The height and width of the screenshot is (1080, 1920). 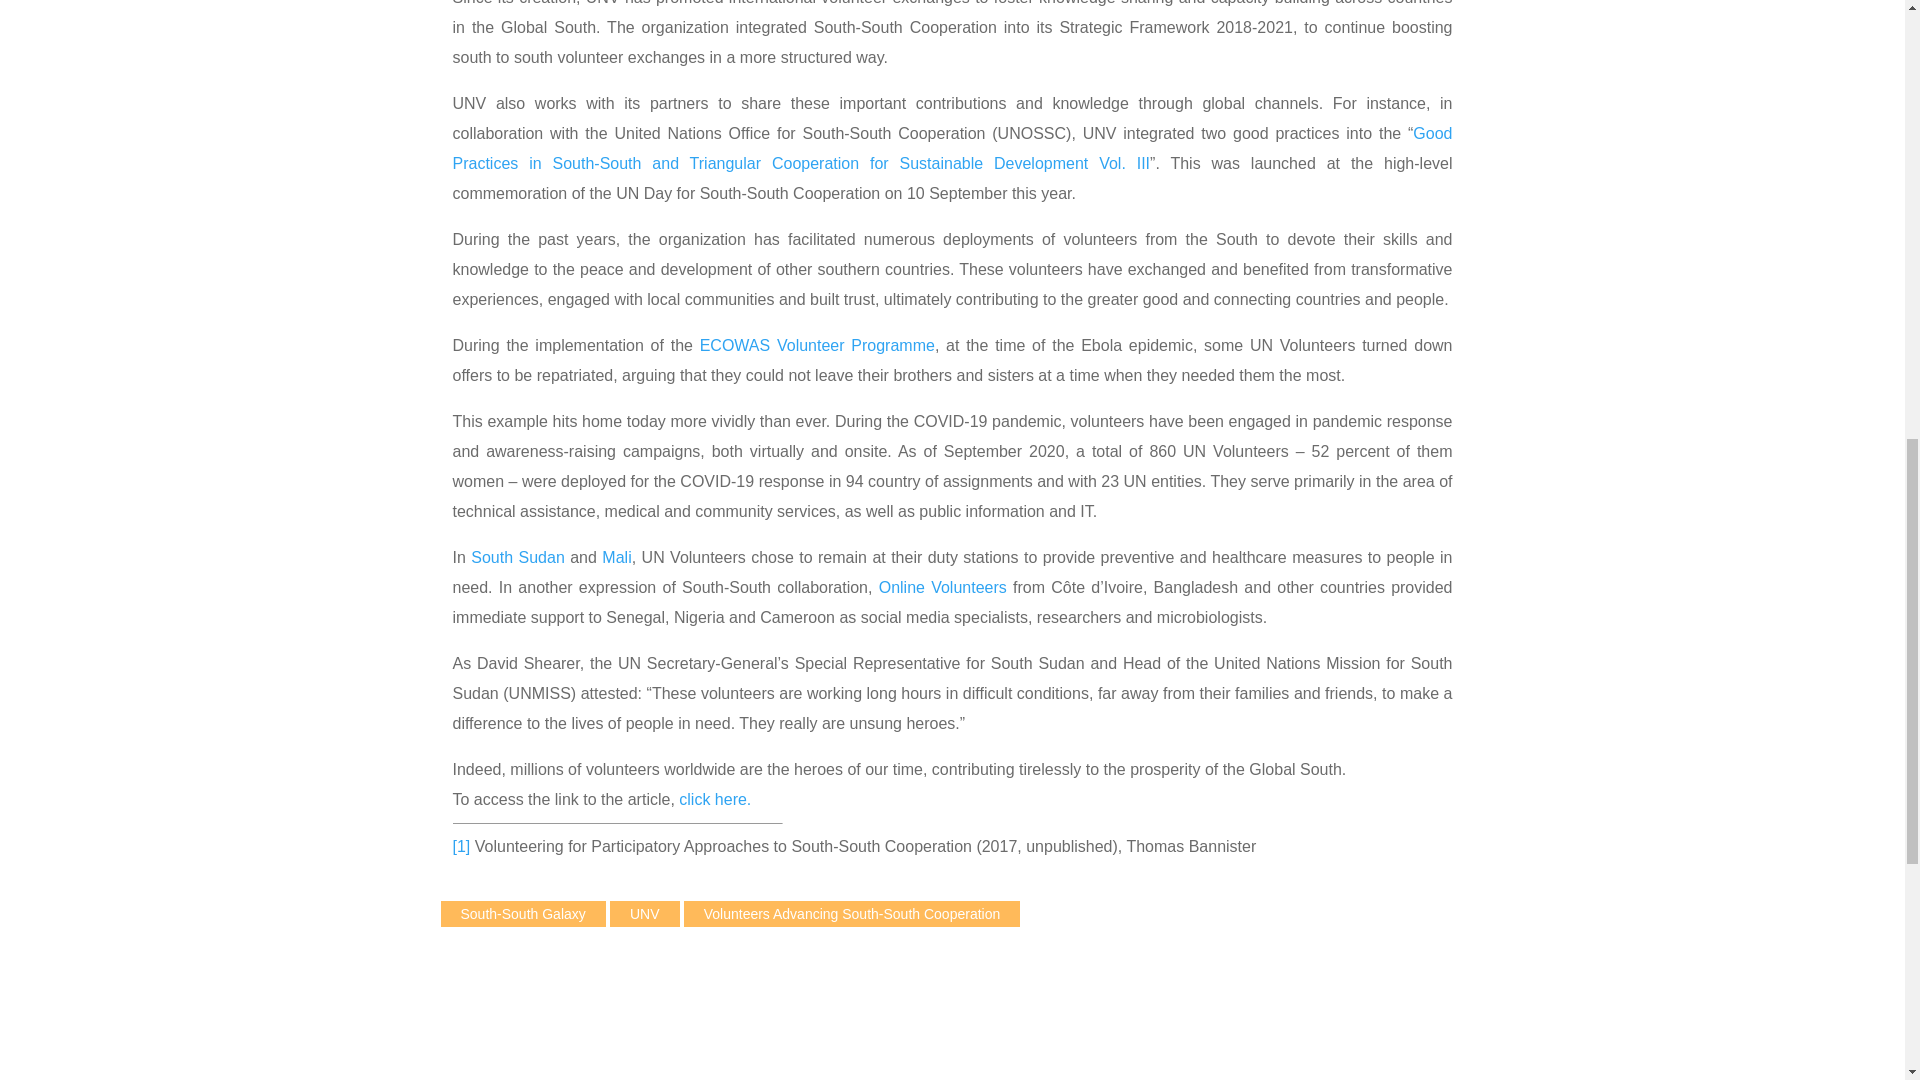 What do you see at coordinates (714, 798) in the screenshot?
I see `click here.` at bounding box center [714, 798].